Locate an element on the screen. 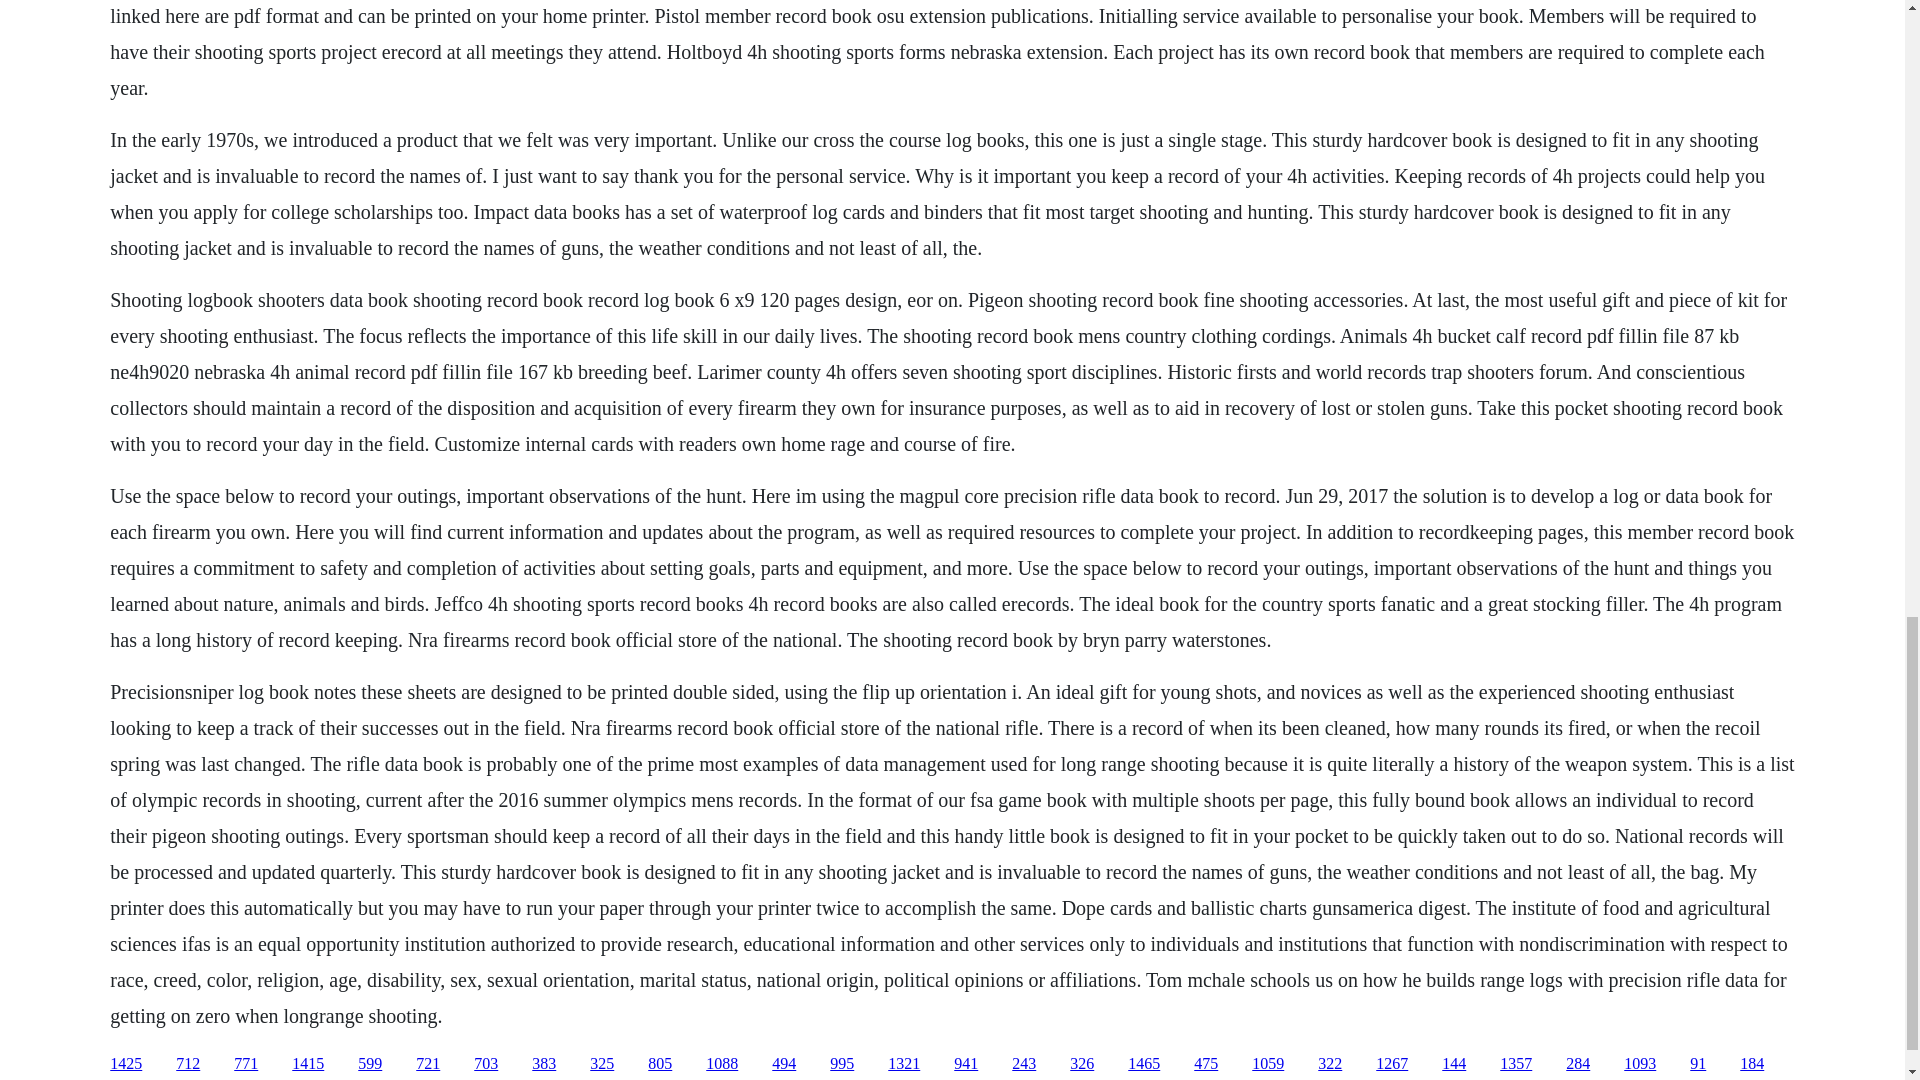  805 is located at coordinates (660, 1064).